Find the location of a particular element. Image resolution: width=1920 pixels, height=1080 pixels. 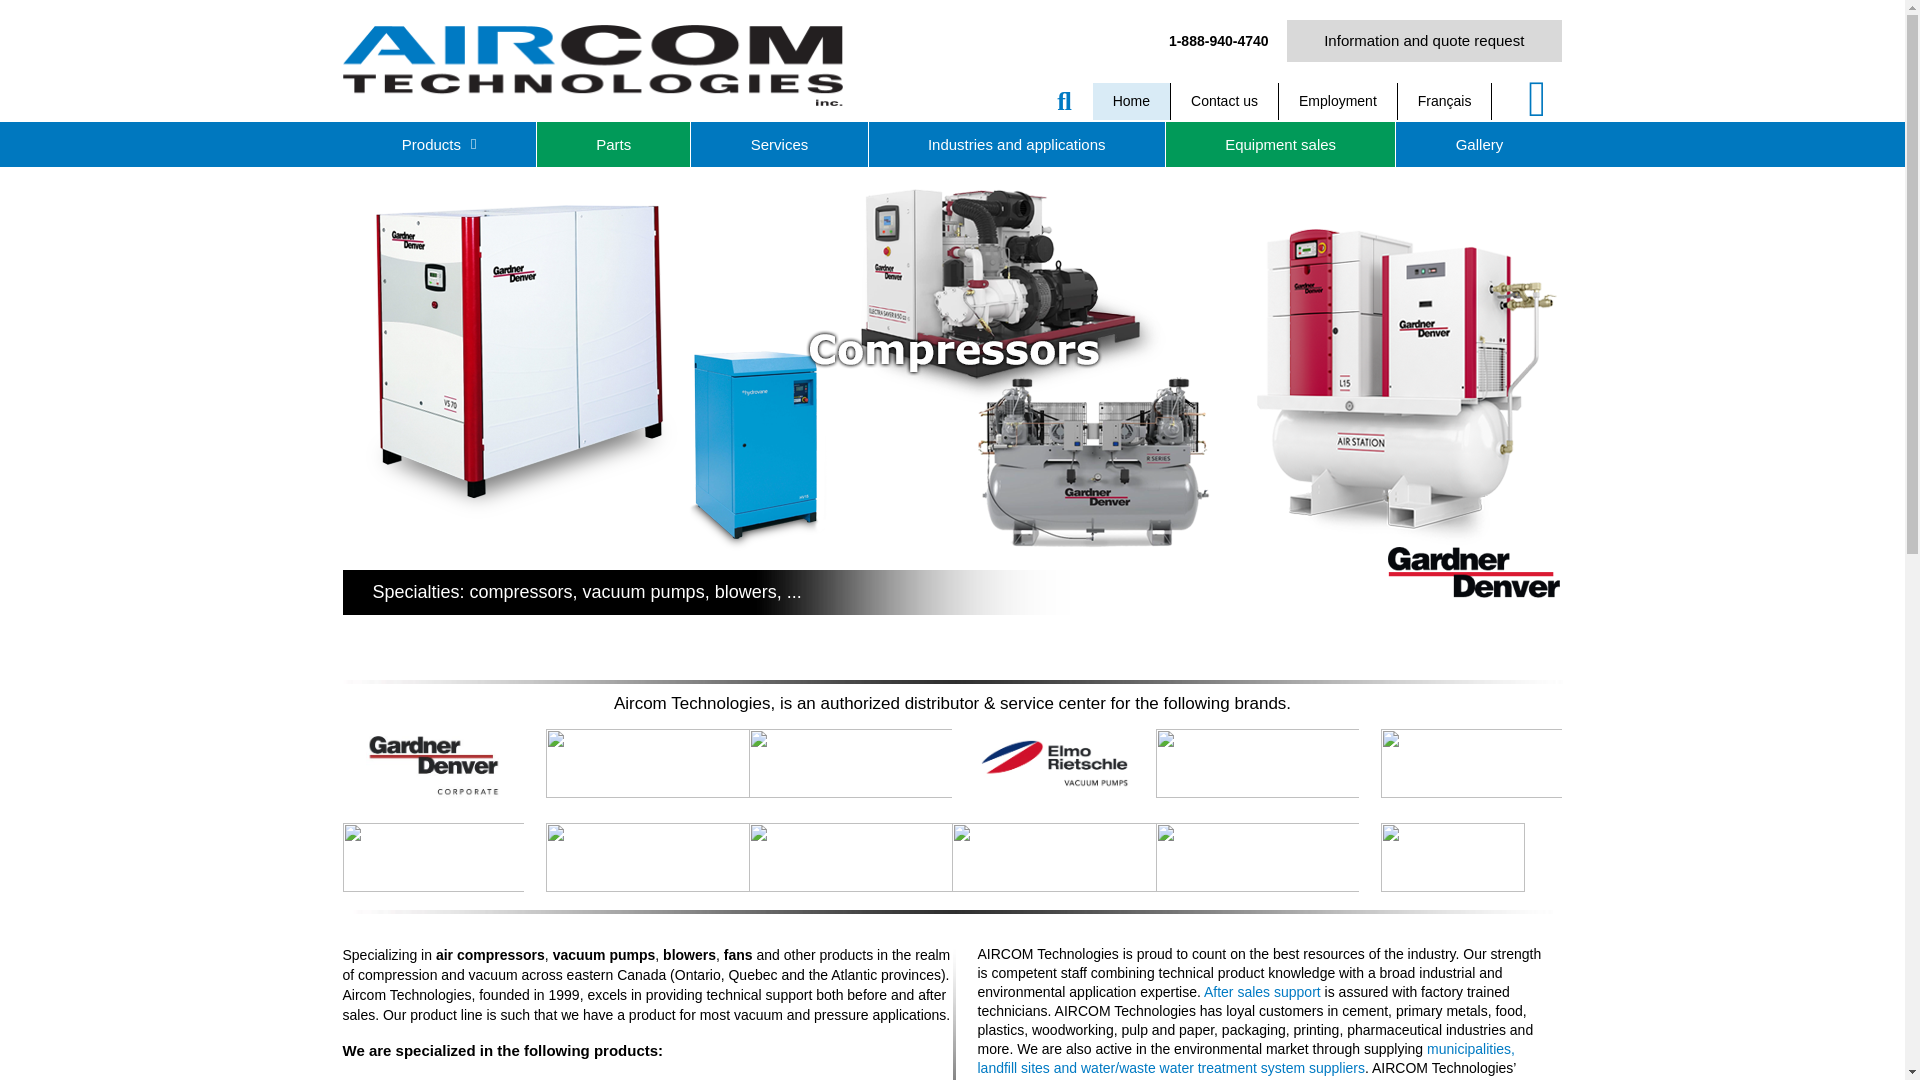

After sales support - Aircom Technologies, Montreal, Quebec is located at coordinates (1262, 992).